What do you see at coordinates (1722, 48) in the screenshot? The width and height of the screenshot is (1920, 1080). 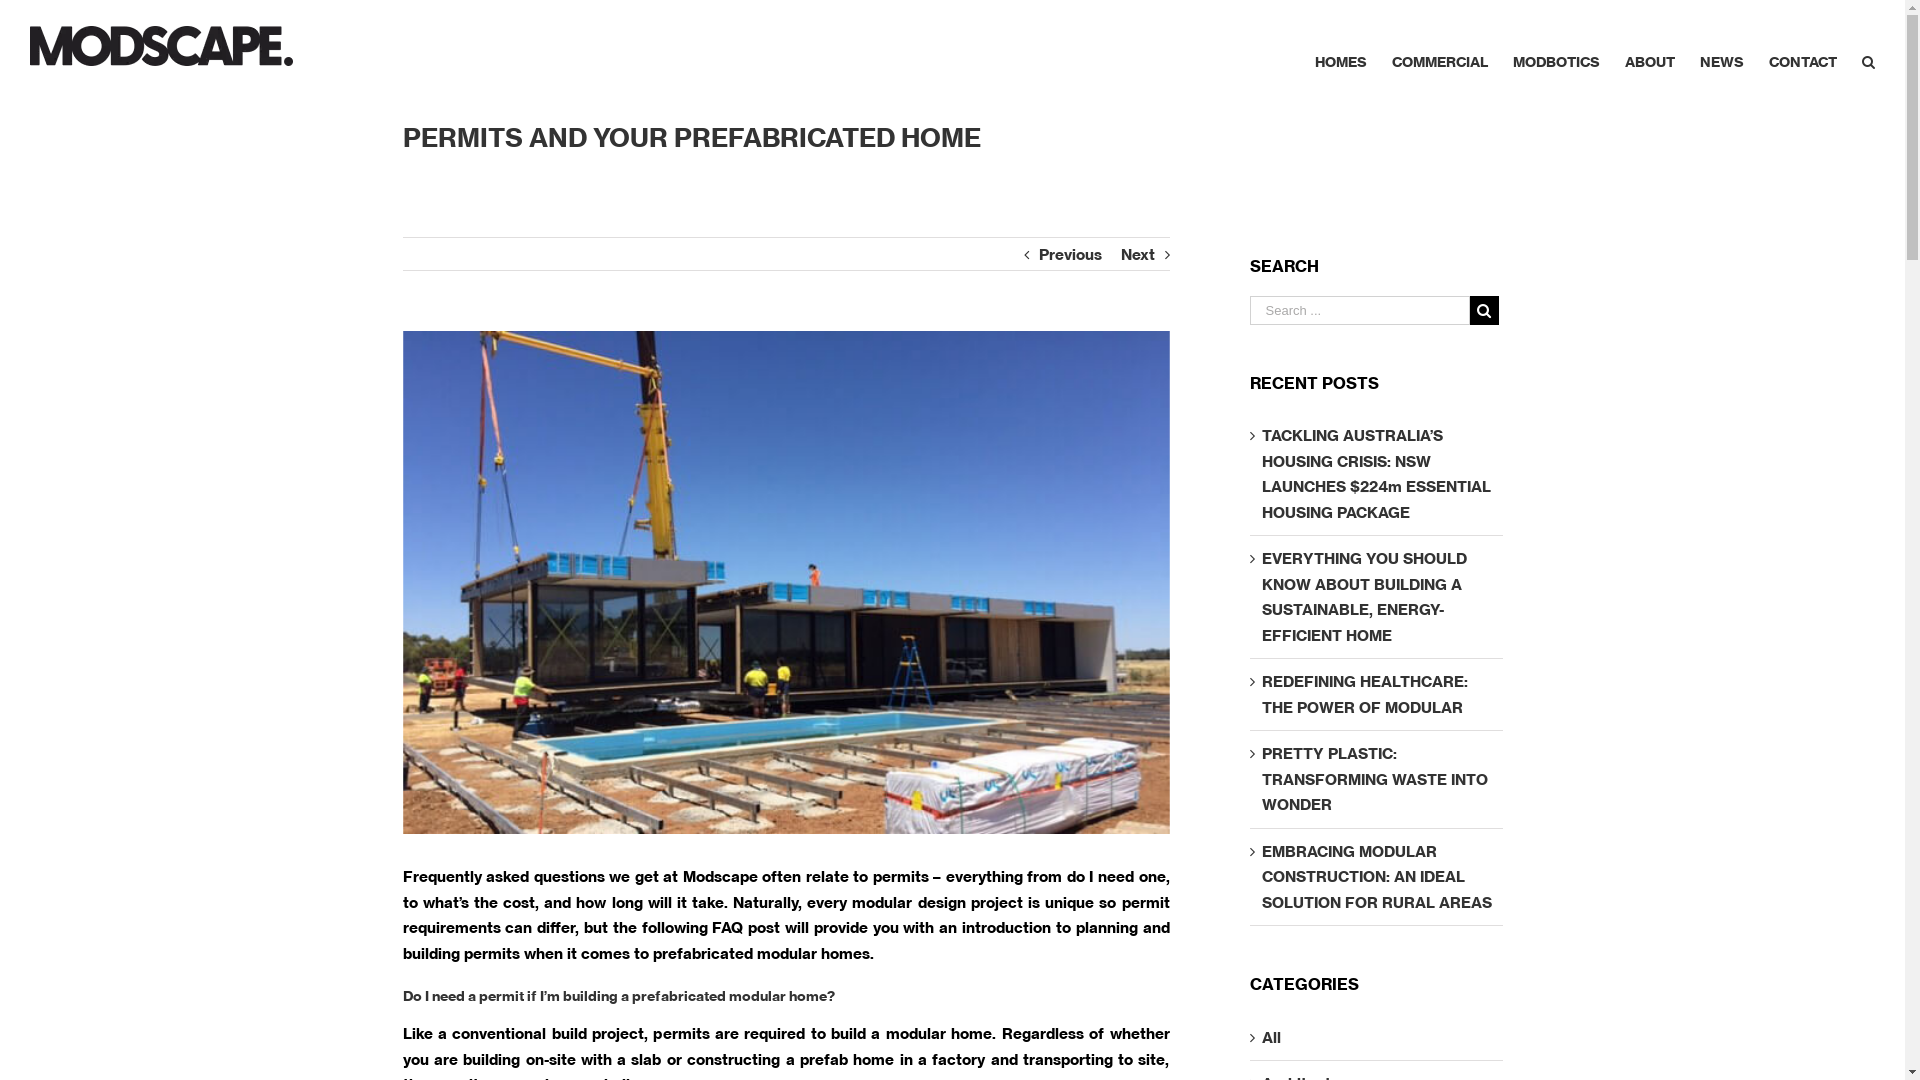 I see `NEWS` at bounding box center [1722, 48].